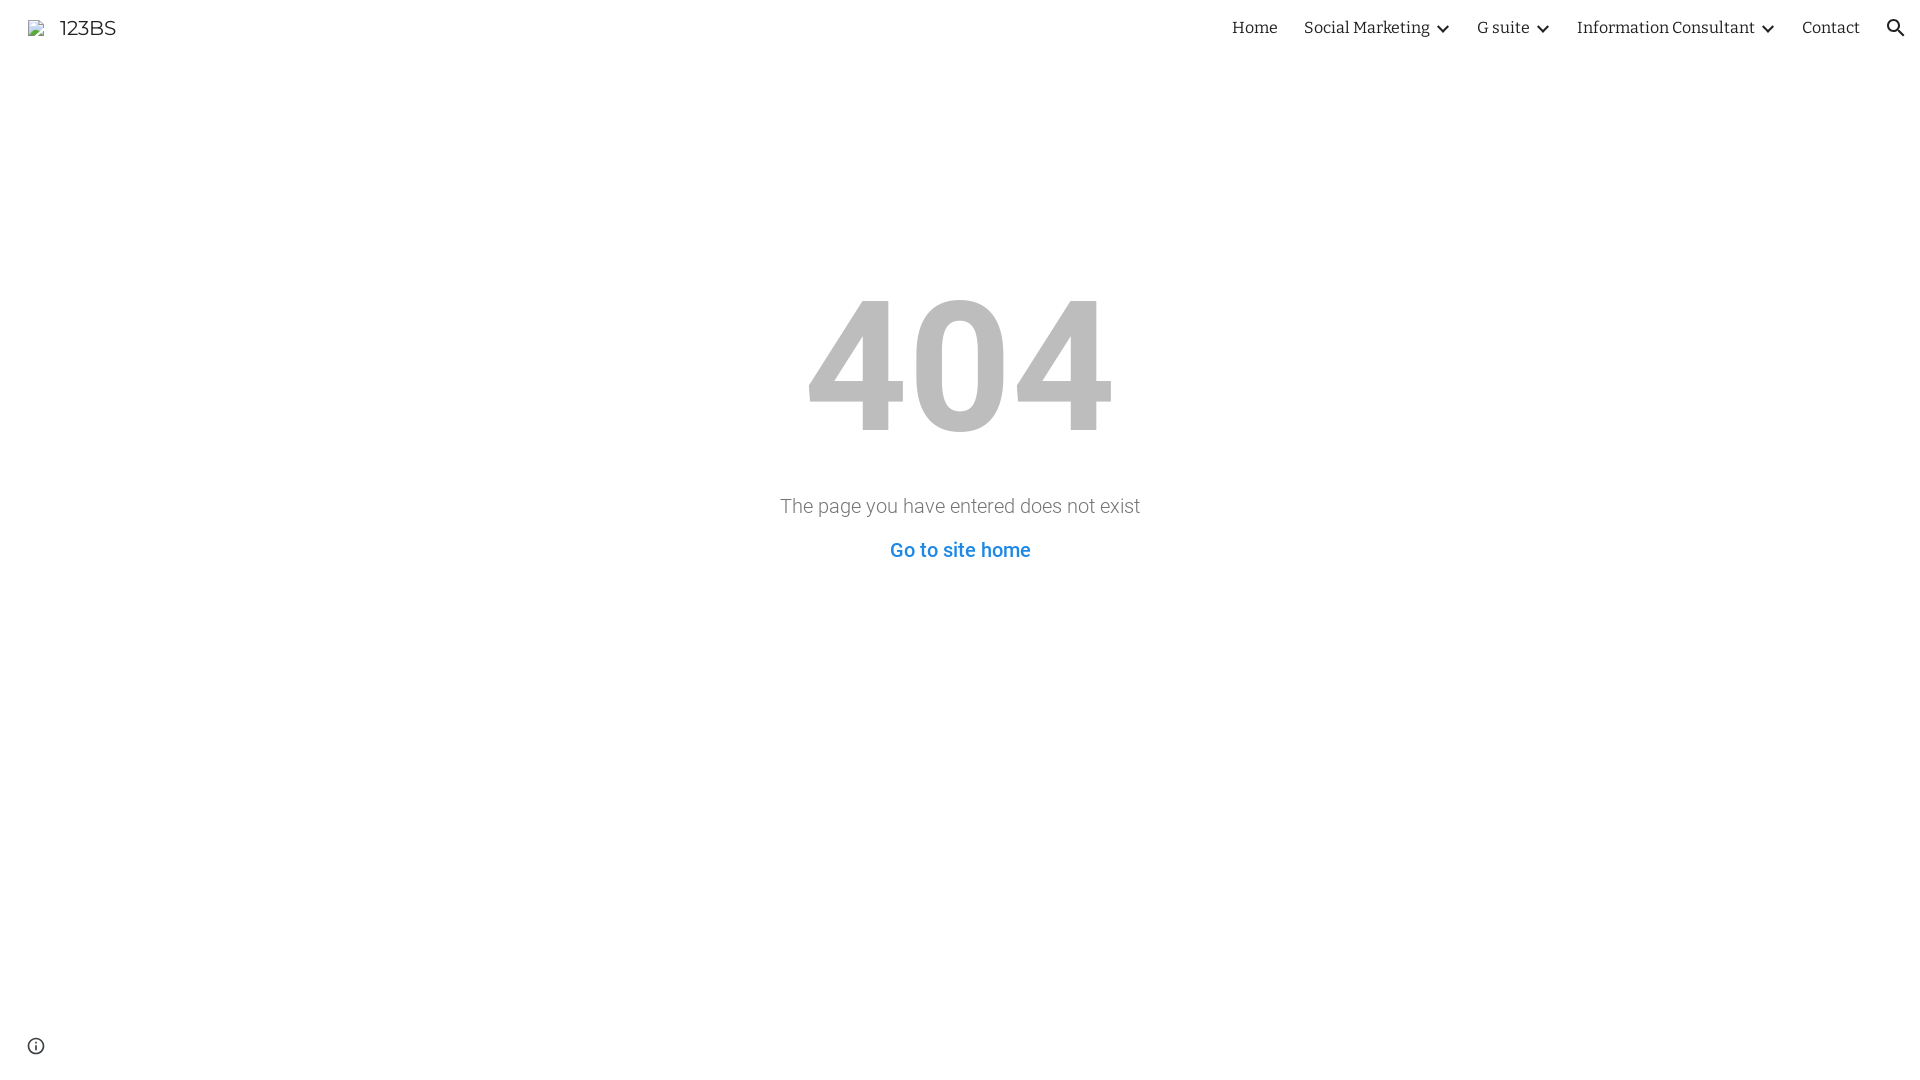  What do you see at coordinates (1831, 28) in the screenshot?
I see `Contact` at bounding box center [1831, 28].